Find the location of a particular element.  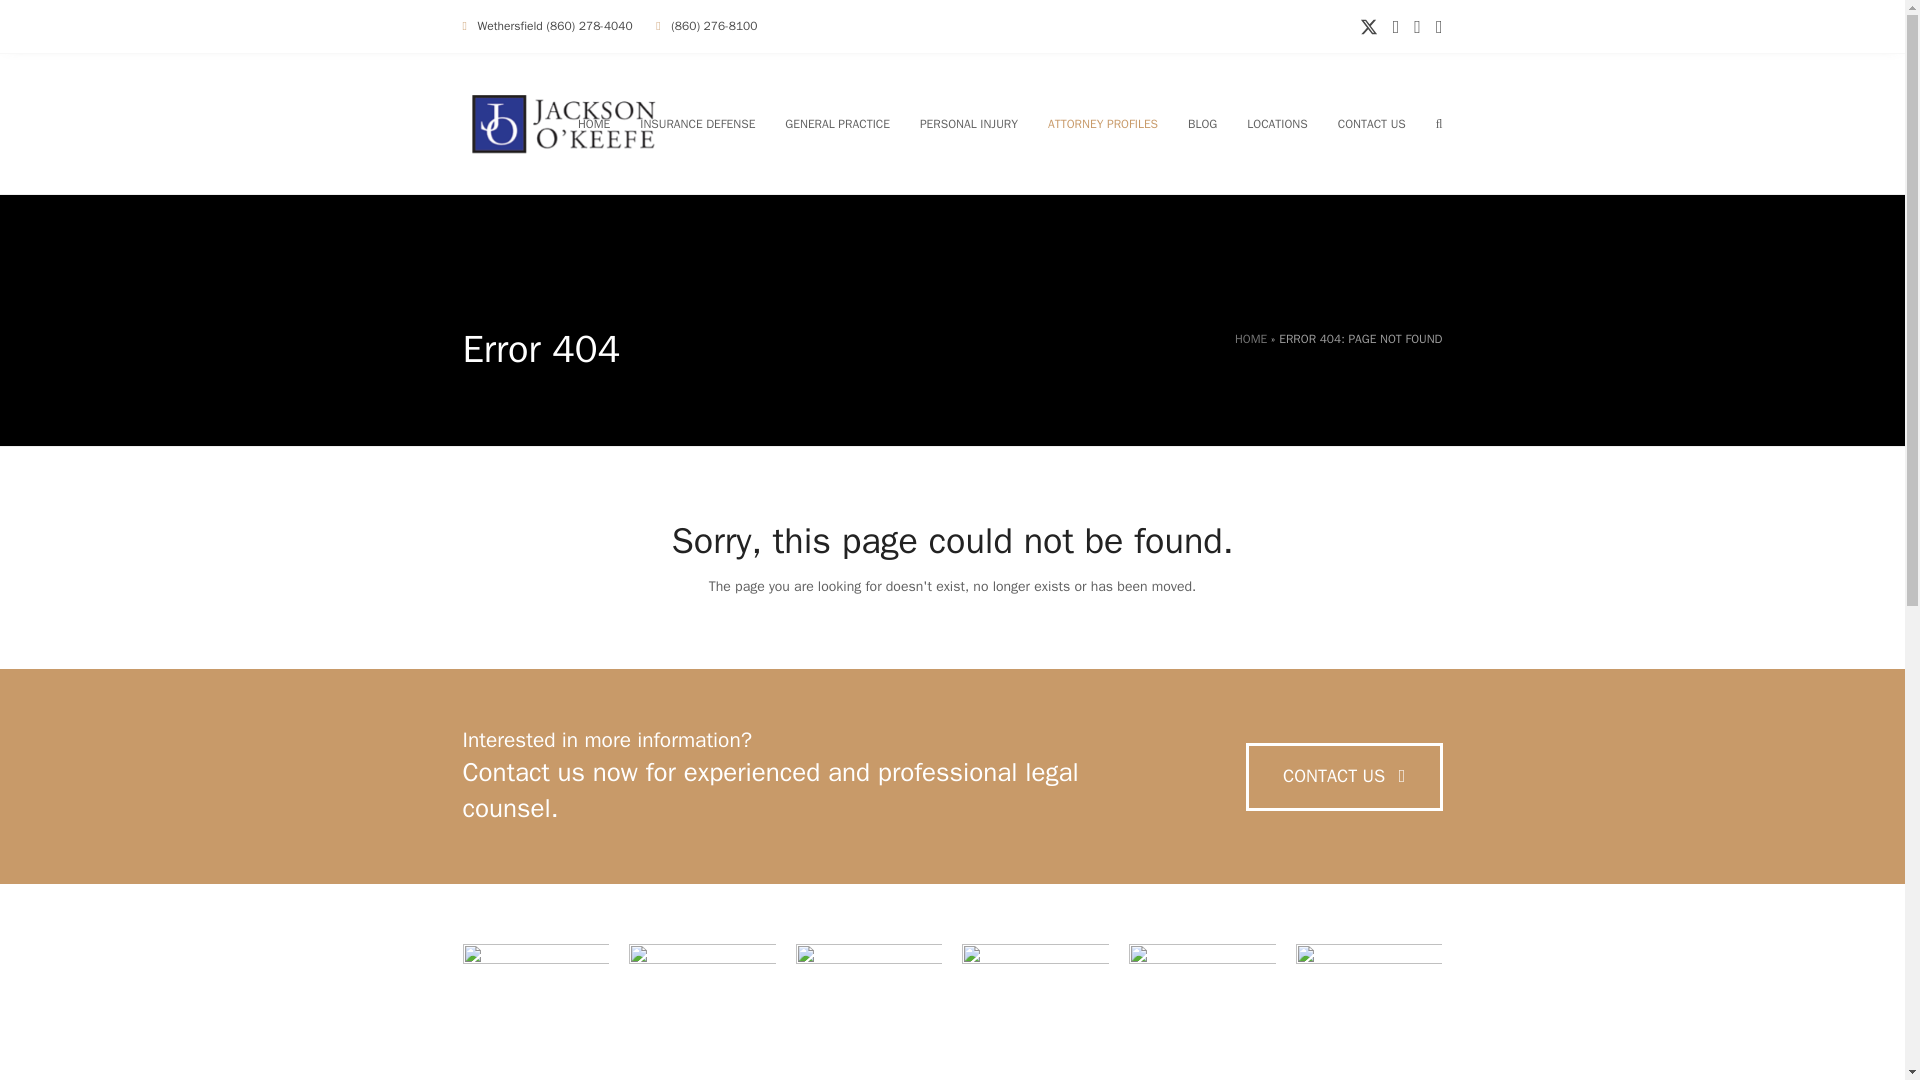

ATTORNEY PROFILES is located at coordinates (1102, 124).